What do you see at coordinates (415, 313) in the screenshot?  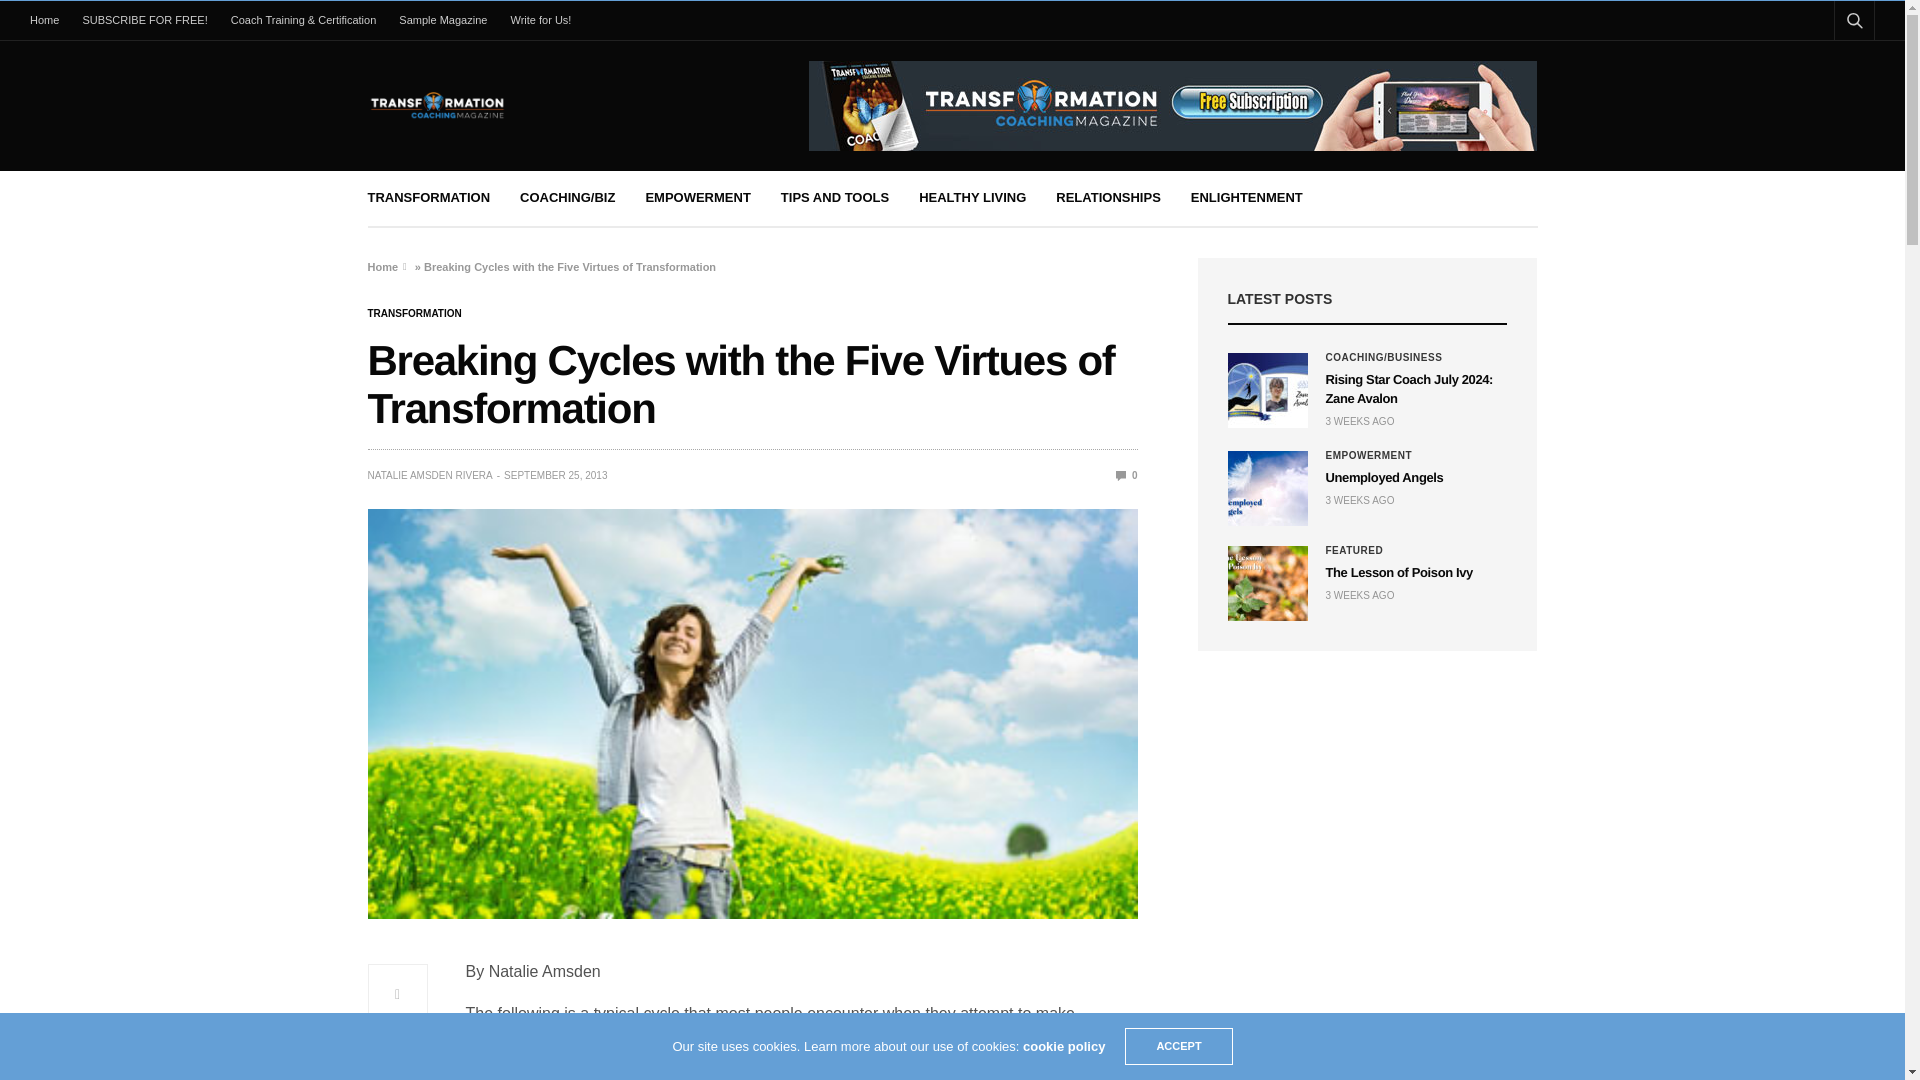 I see `Transformation` at bounding box center [415, 313].